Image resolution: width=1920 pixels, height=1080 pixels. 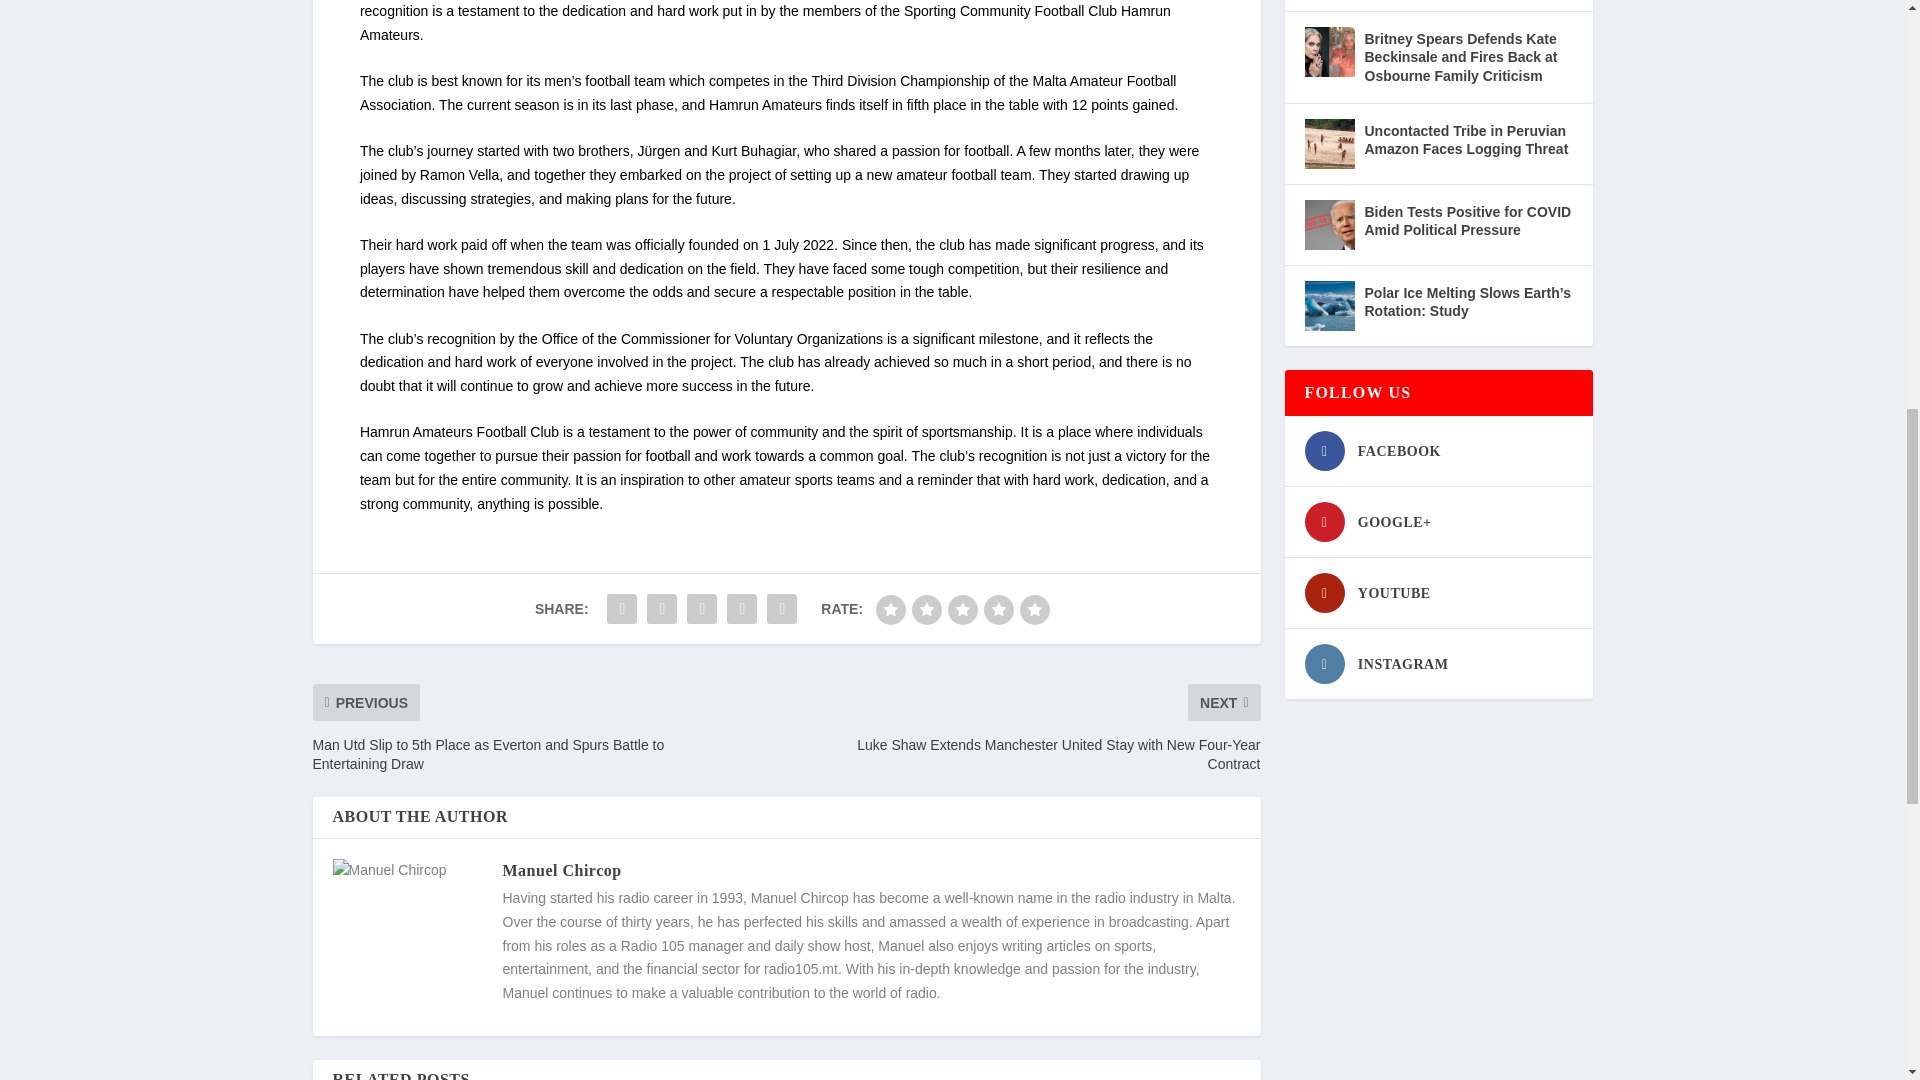 What do you see at coordinates (890, 610) in the screenshot?
I see `bad` at bounding box center [890, 610].